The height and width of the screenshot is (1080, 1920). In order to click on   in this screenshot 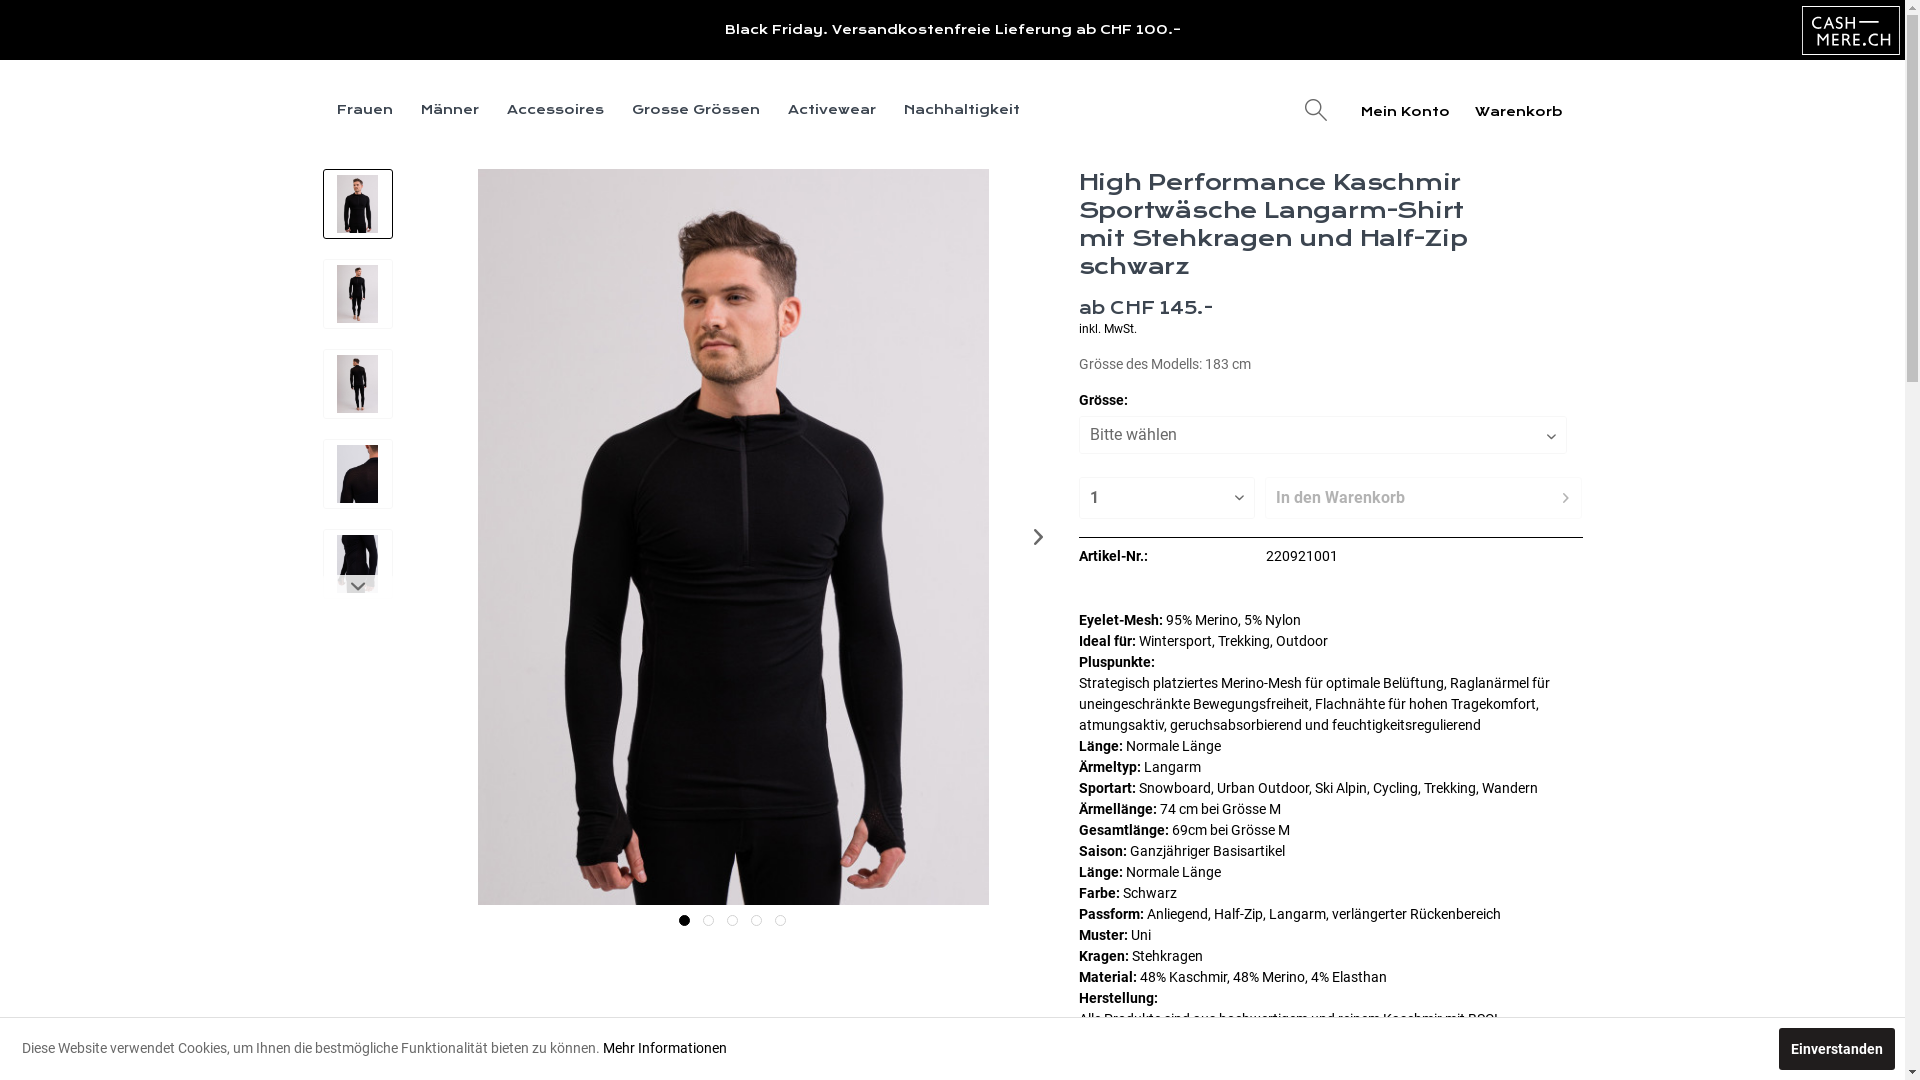, I will do `click(684, 920)`.